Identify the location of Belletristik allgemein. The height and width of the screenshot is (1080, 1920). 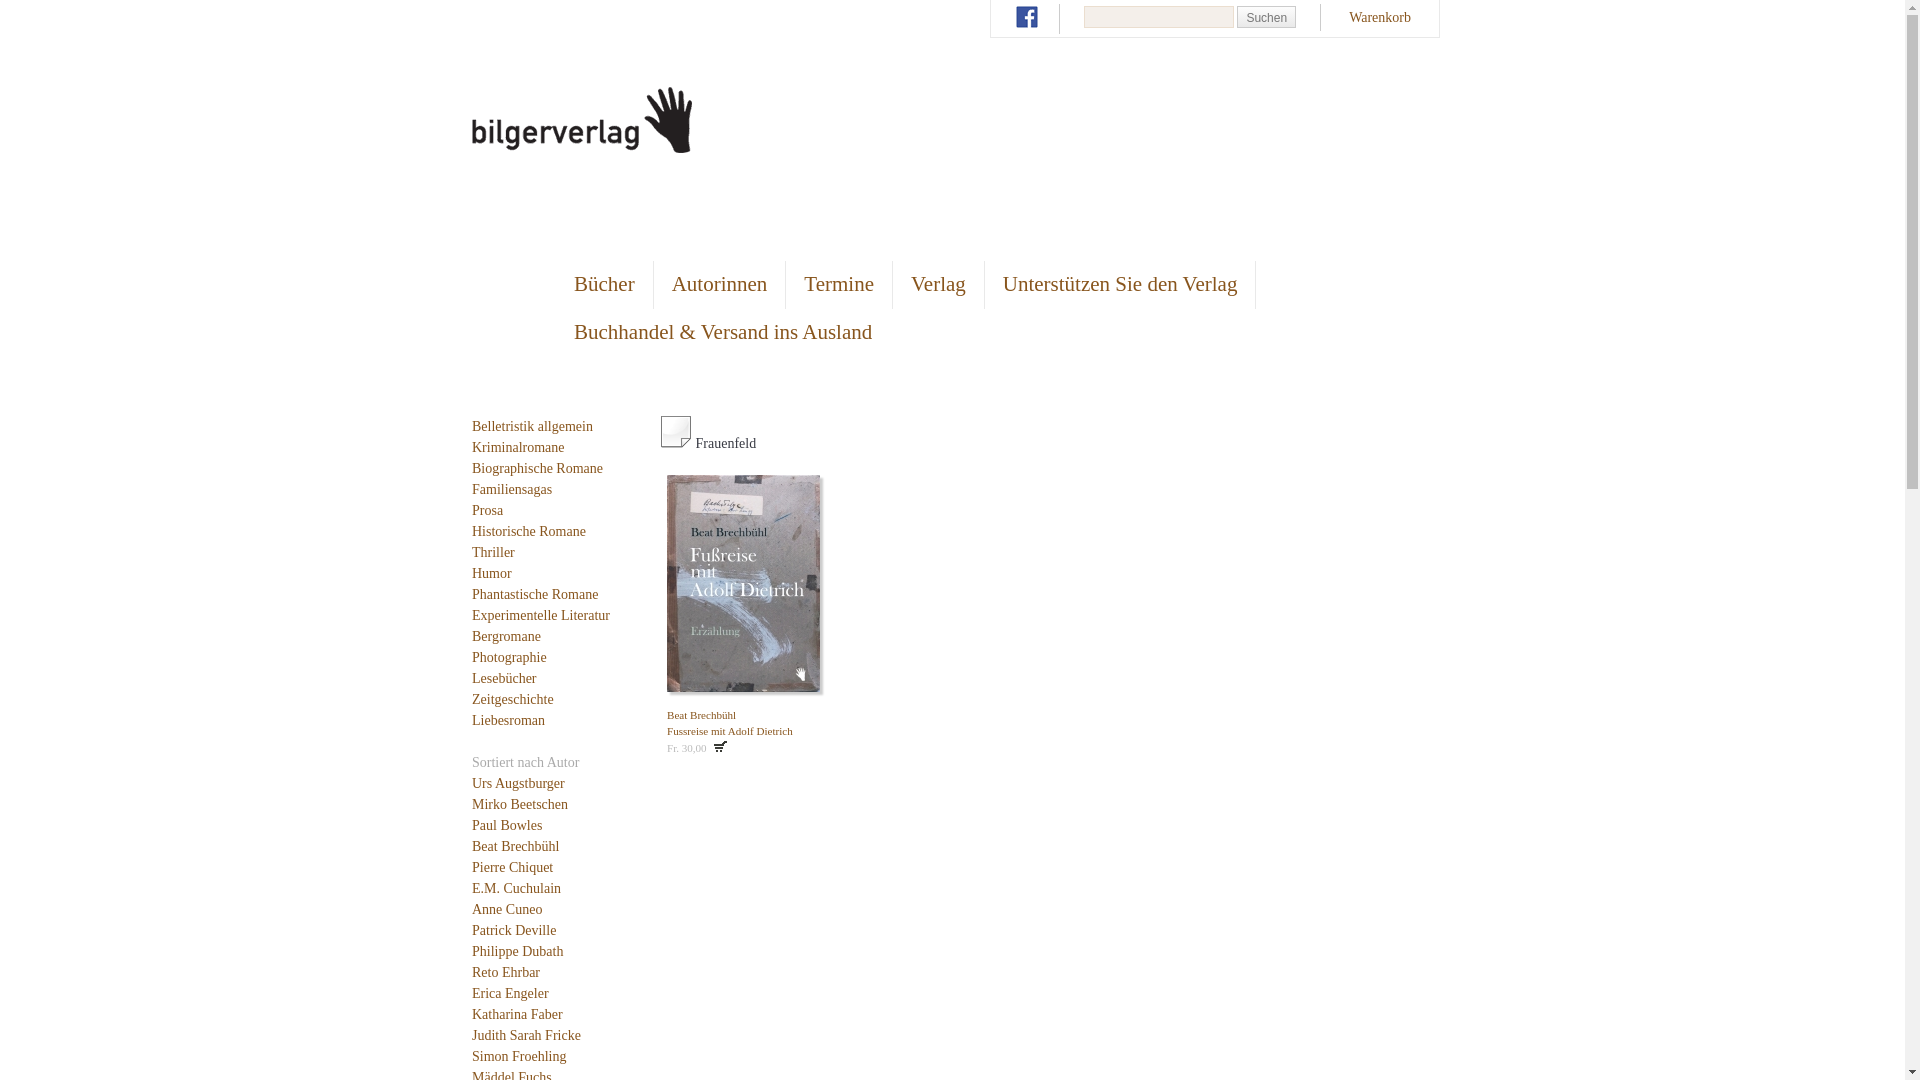
(532, 426).